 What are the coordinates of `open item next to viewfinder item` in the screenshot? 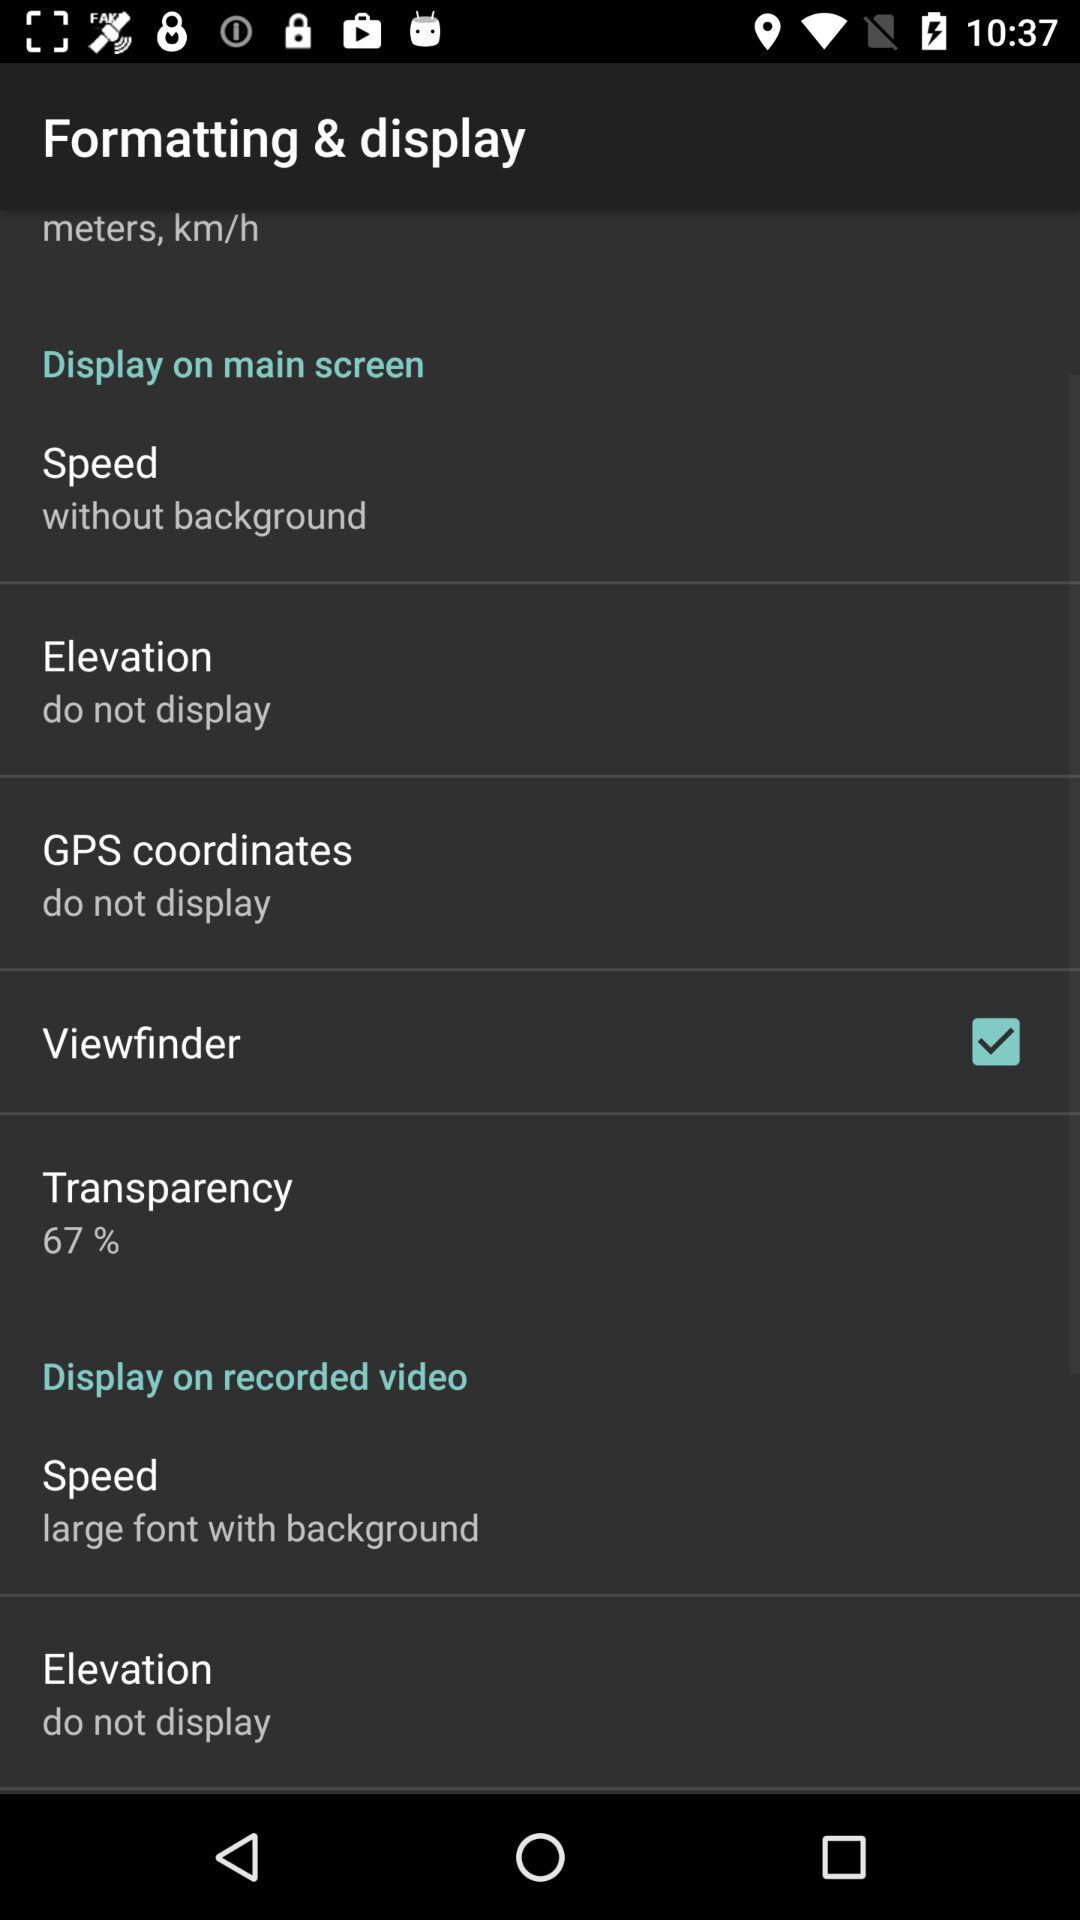 It's located at (996, 1041).